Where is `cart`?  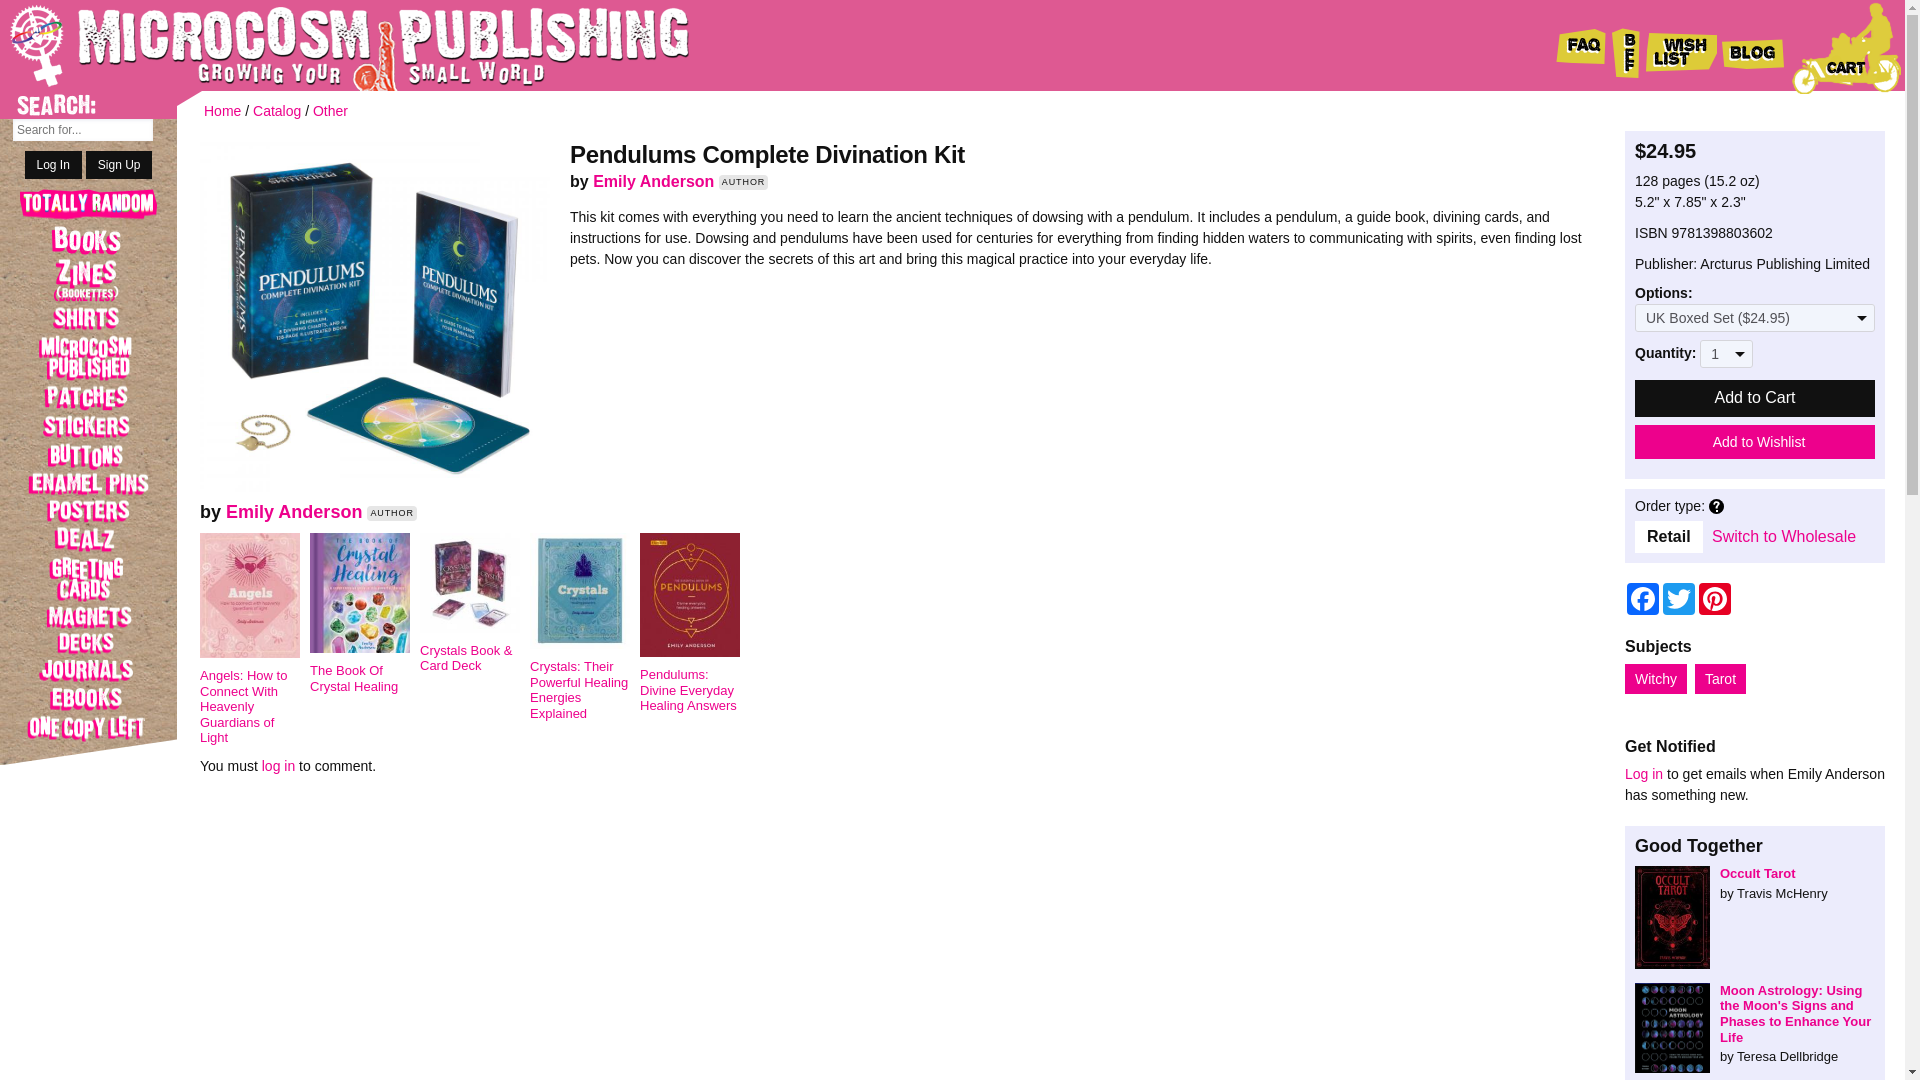 cart is located at coordinates (1846, 48).